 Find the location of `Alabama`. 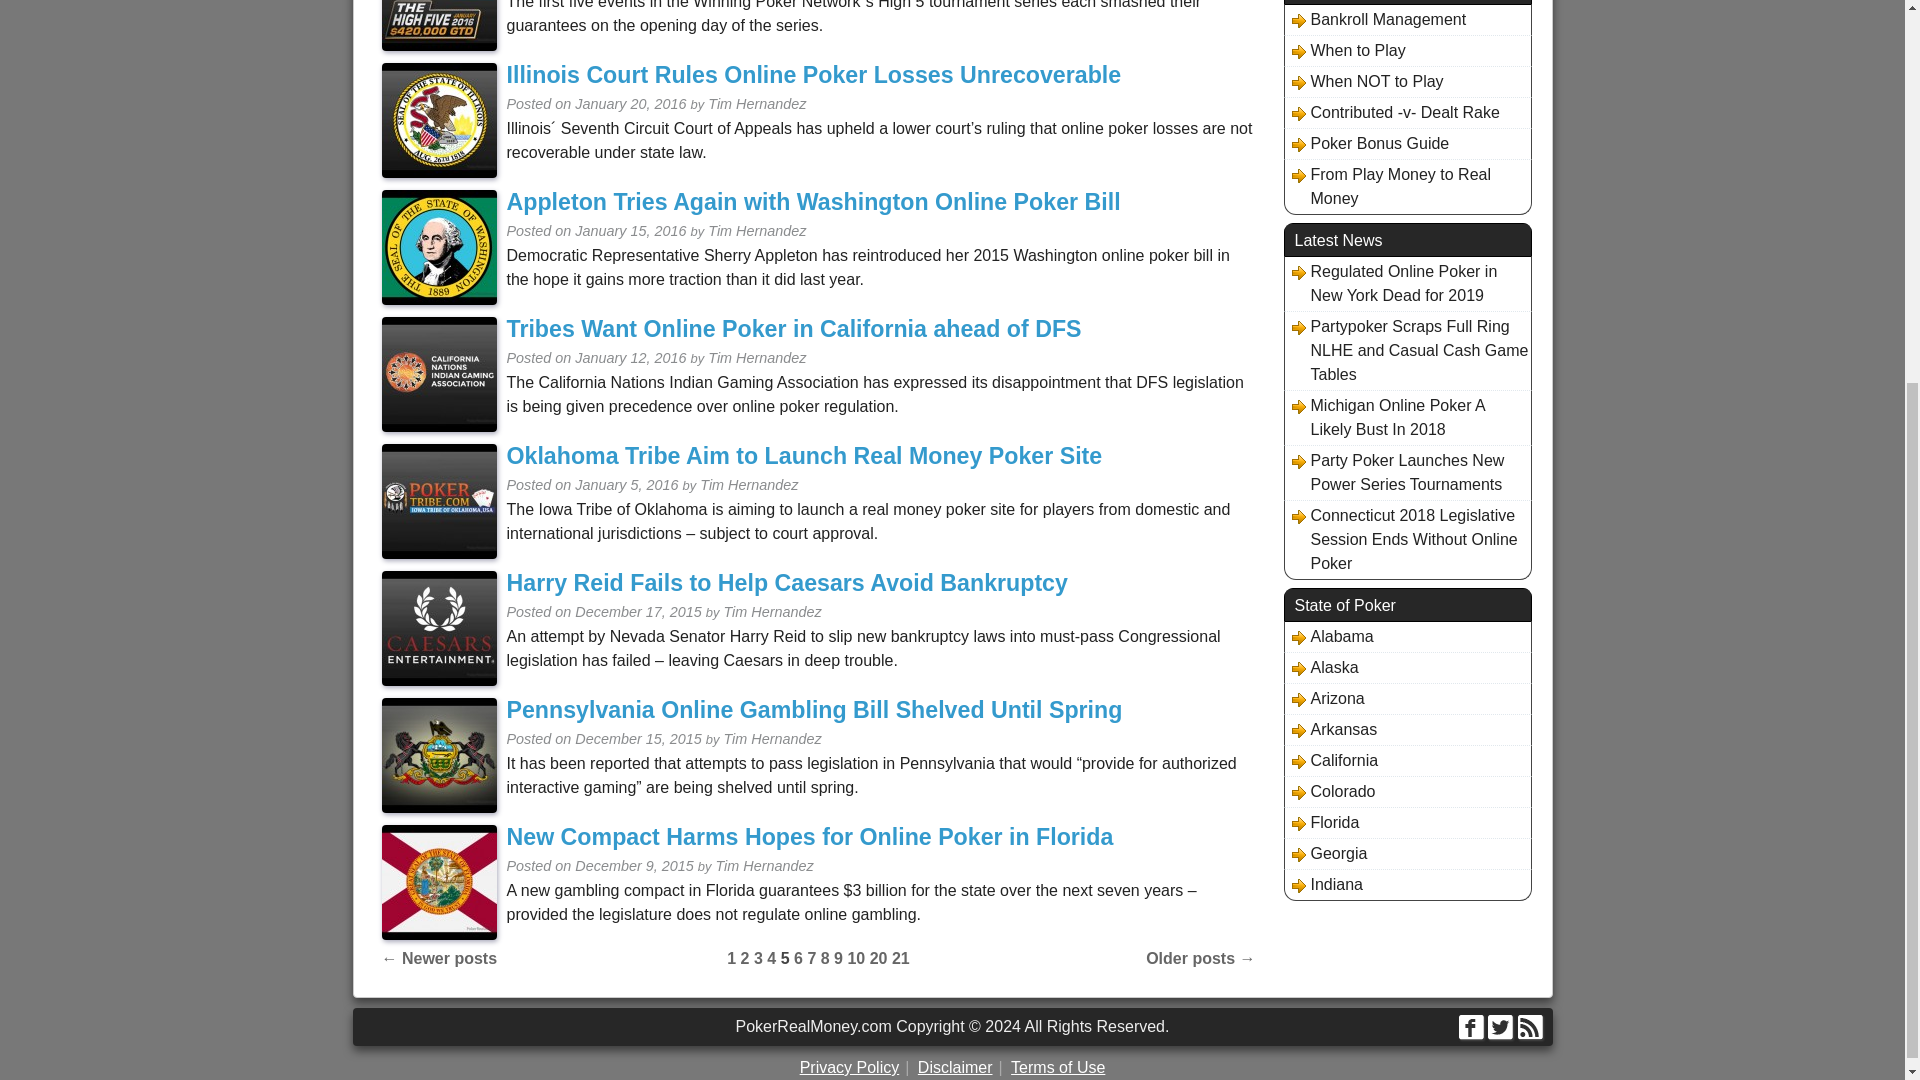

Alabama is located at coordinates (1329, 637).